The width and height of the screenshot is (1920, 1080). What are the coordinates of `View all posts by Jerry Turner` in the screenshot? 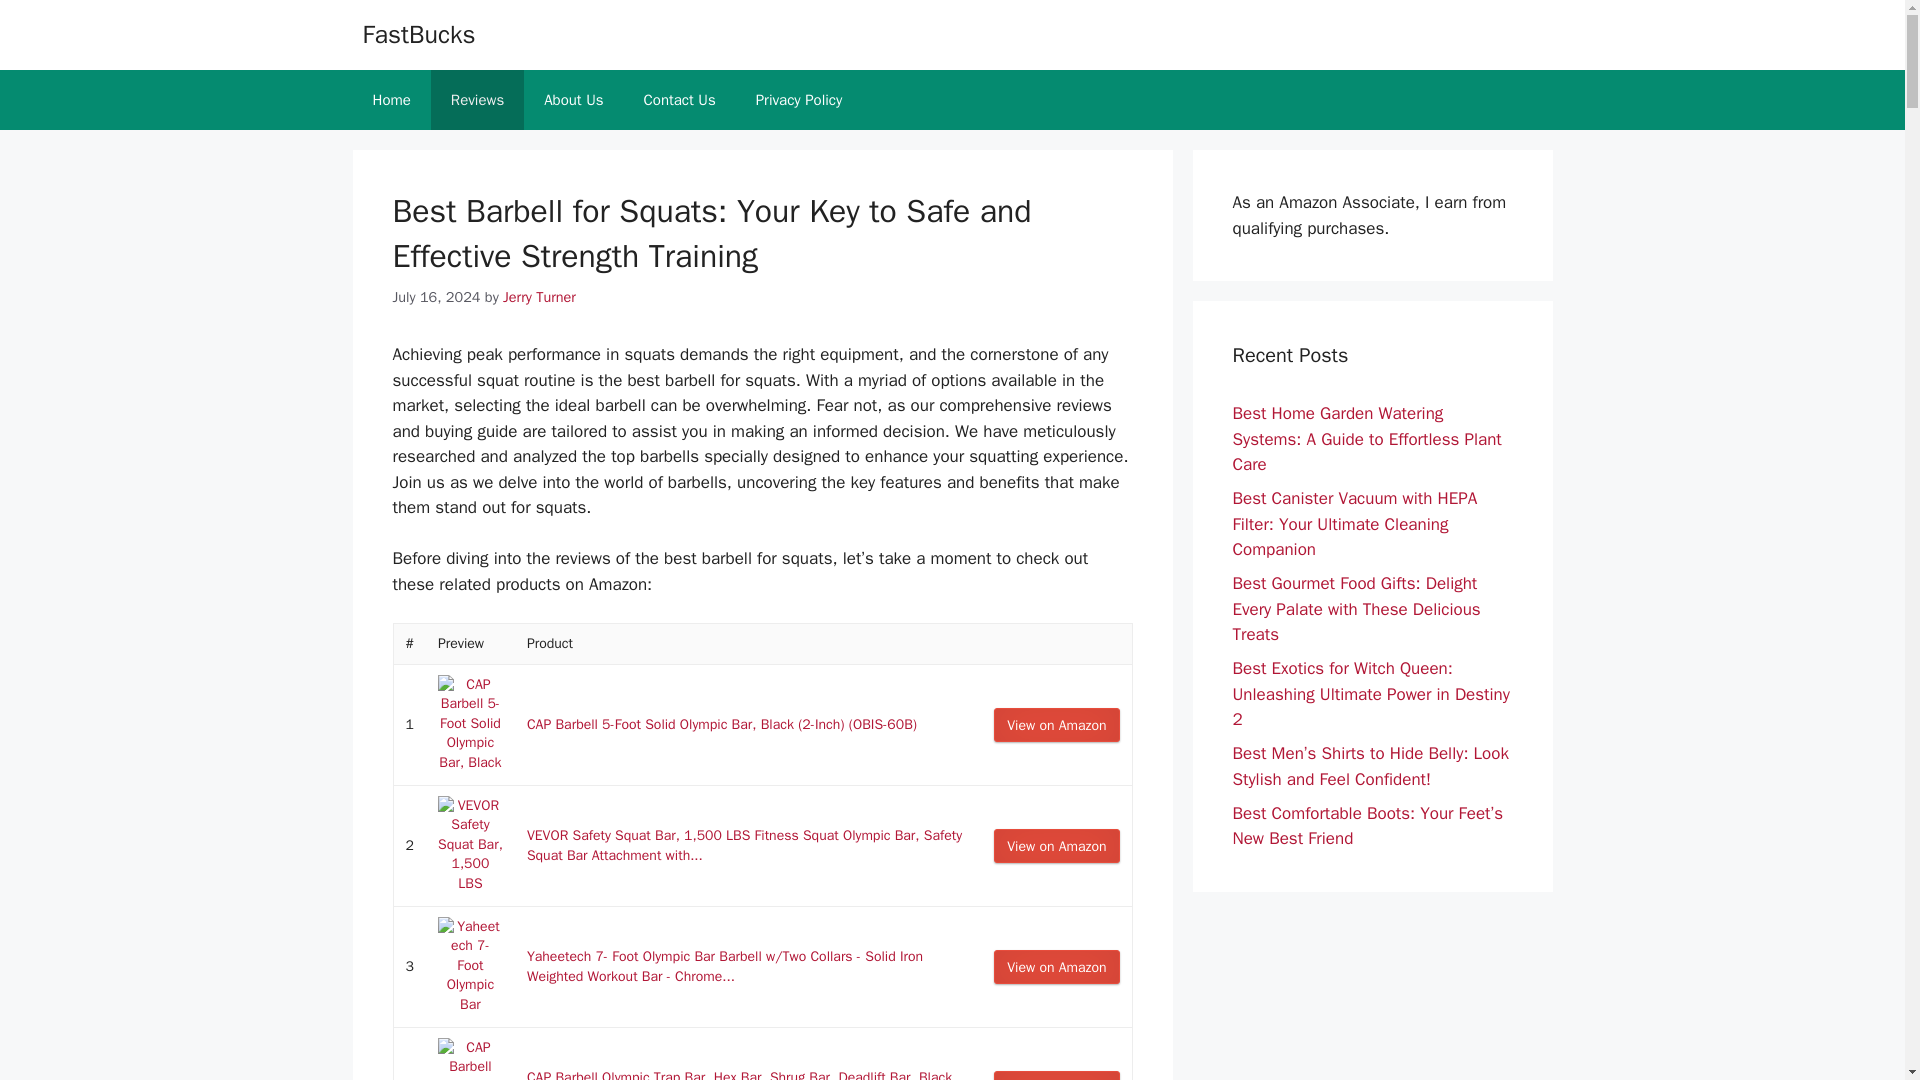 It's located at (540, 296).